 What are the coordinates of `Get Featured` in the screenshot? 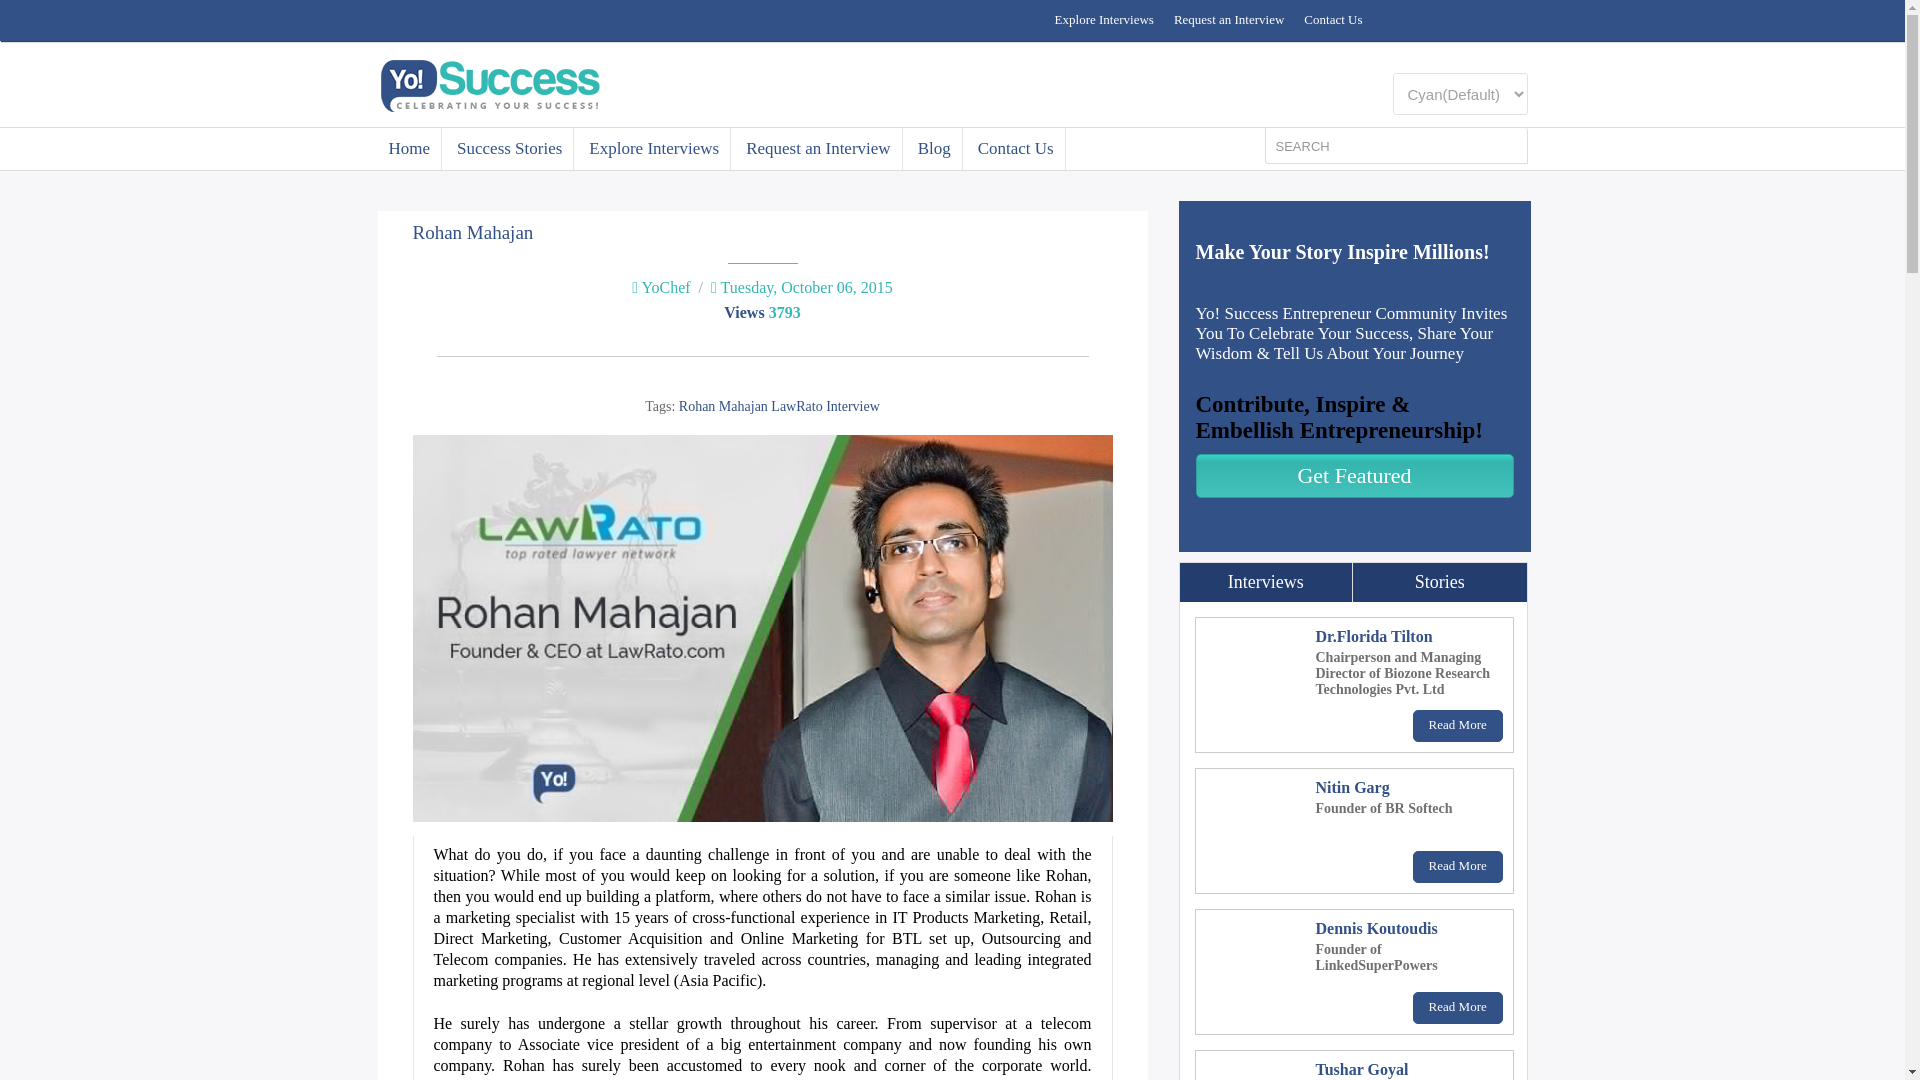 It's located at (1355, 475).